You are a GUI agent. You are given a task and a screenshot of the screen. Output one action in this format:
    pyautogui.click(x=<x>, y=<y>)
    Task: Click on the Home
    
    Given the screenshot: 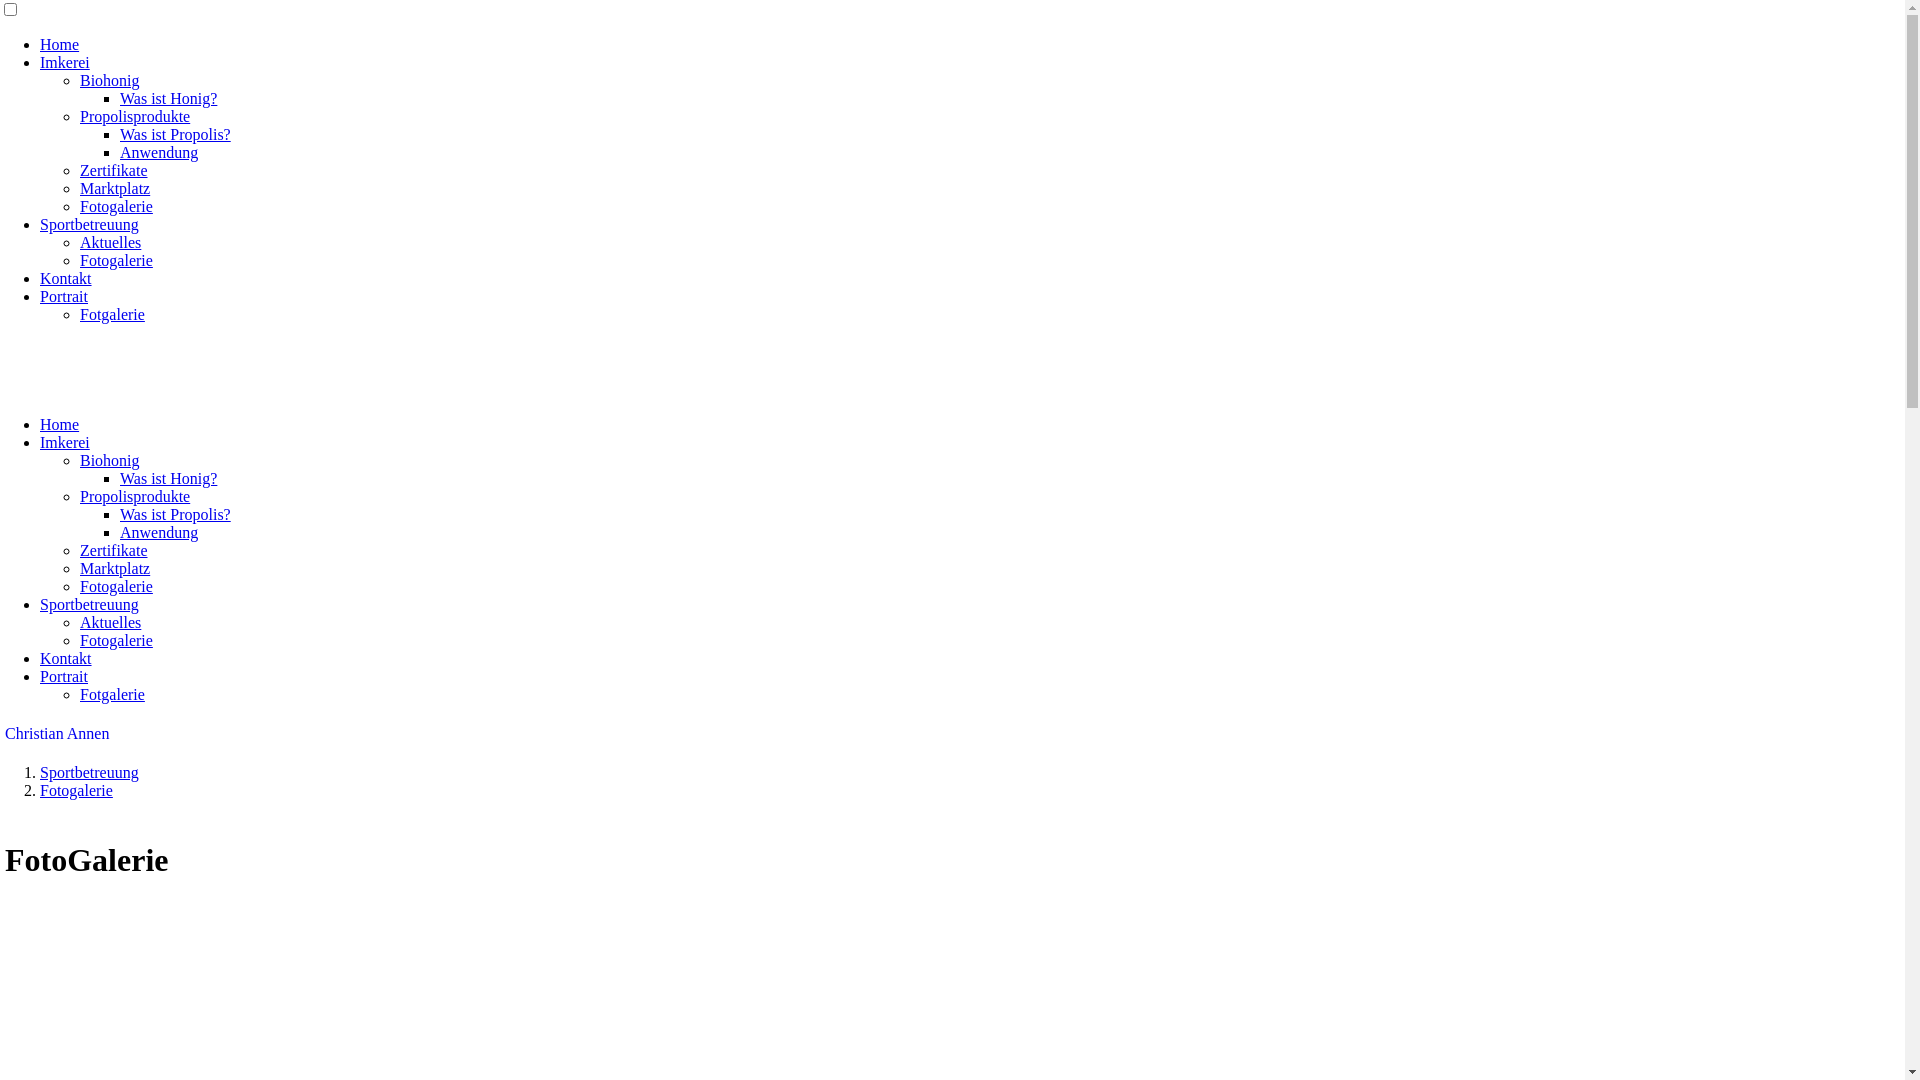 What is the action you would take?
    pyautogui.click(x=60, y=44)
    